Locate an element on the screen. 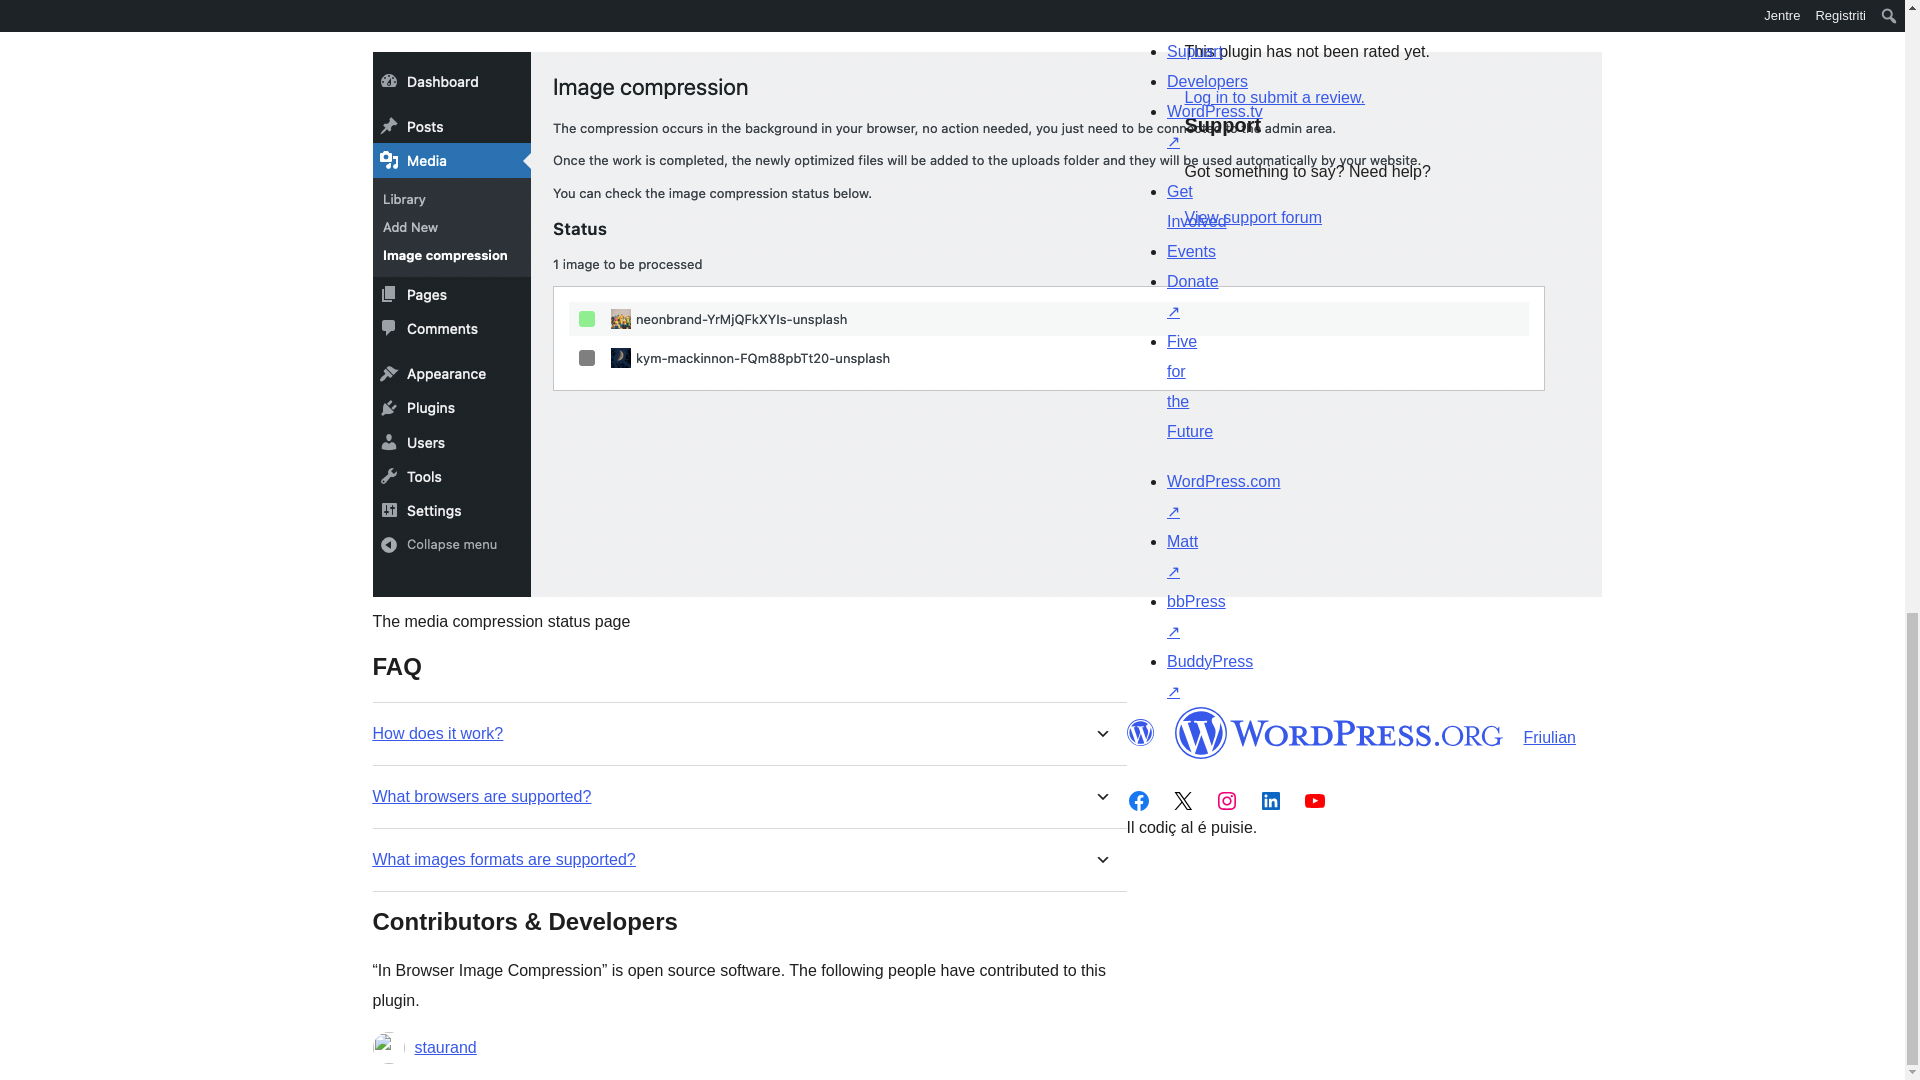 This screenshot has height=1080, width=1920. How does it work? is located at coordinates (438, 733).